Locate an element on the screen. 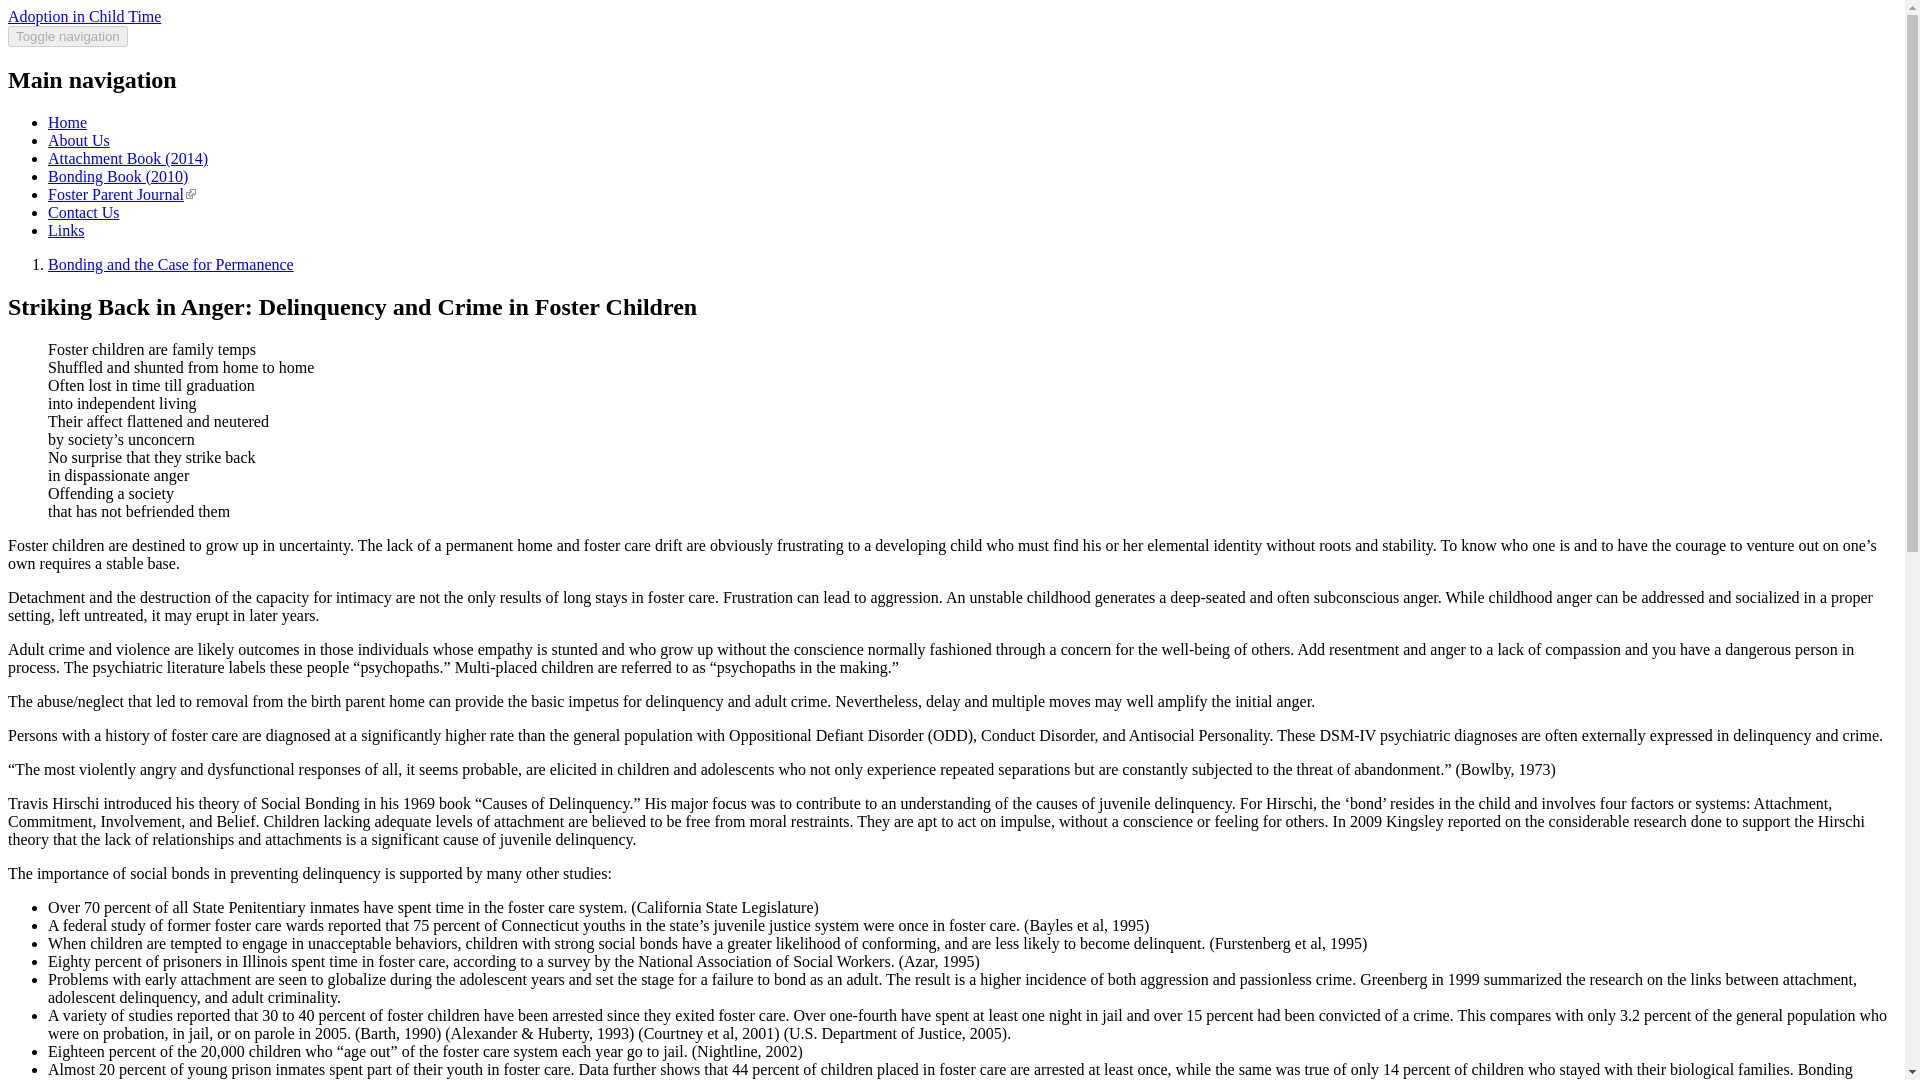  Adoption in Child Time is located at coordinates (84, 16).